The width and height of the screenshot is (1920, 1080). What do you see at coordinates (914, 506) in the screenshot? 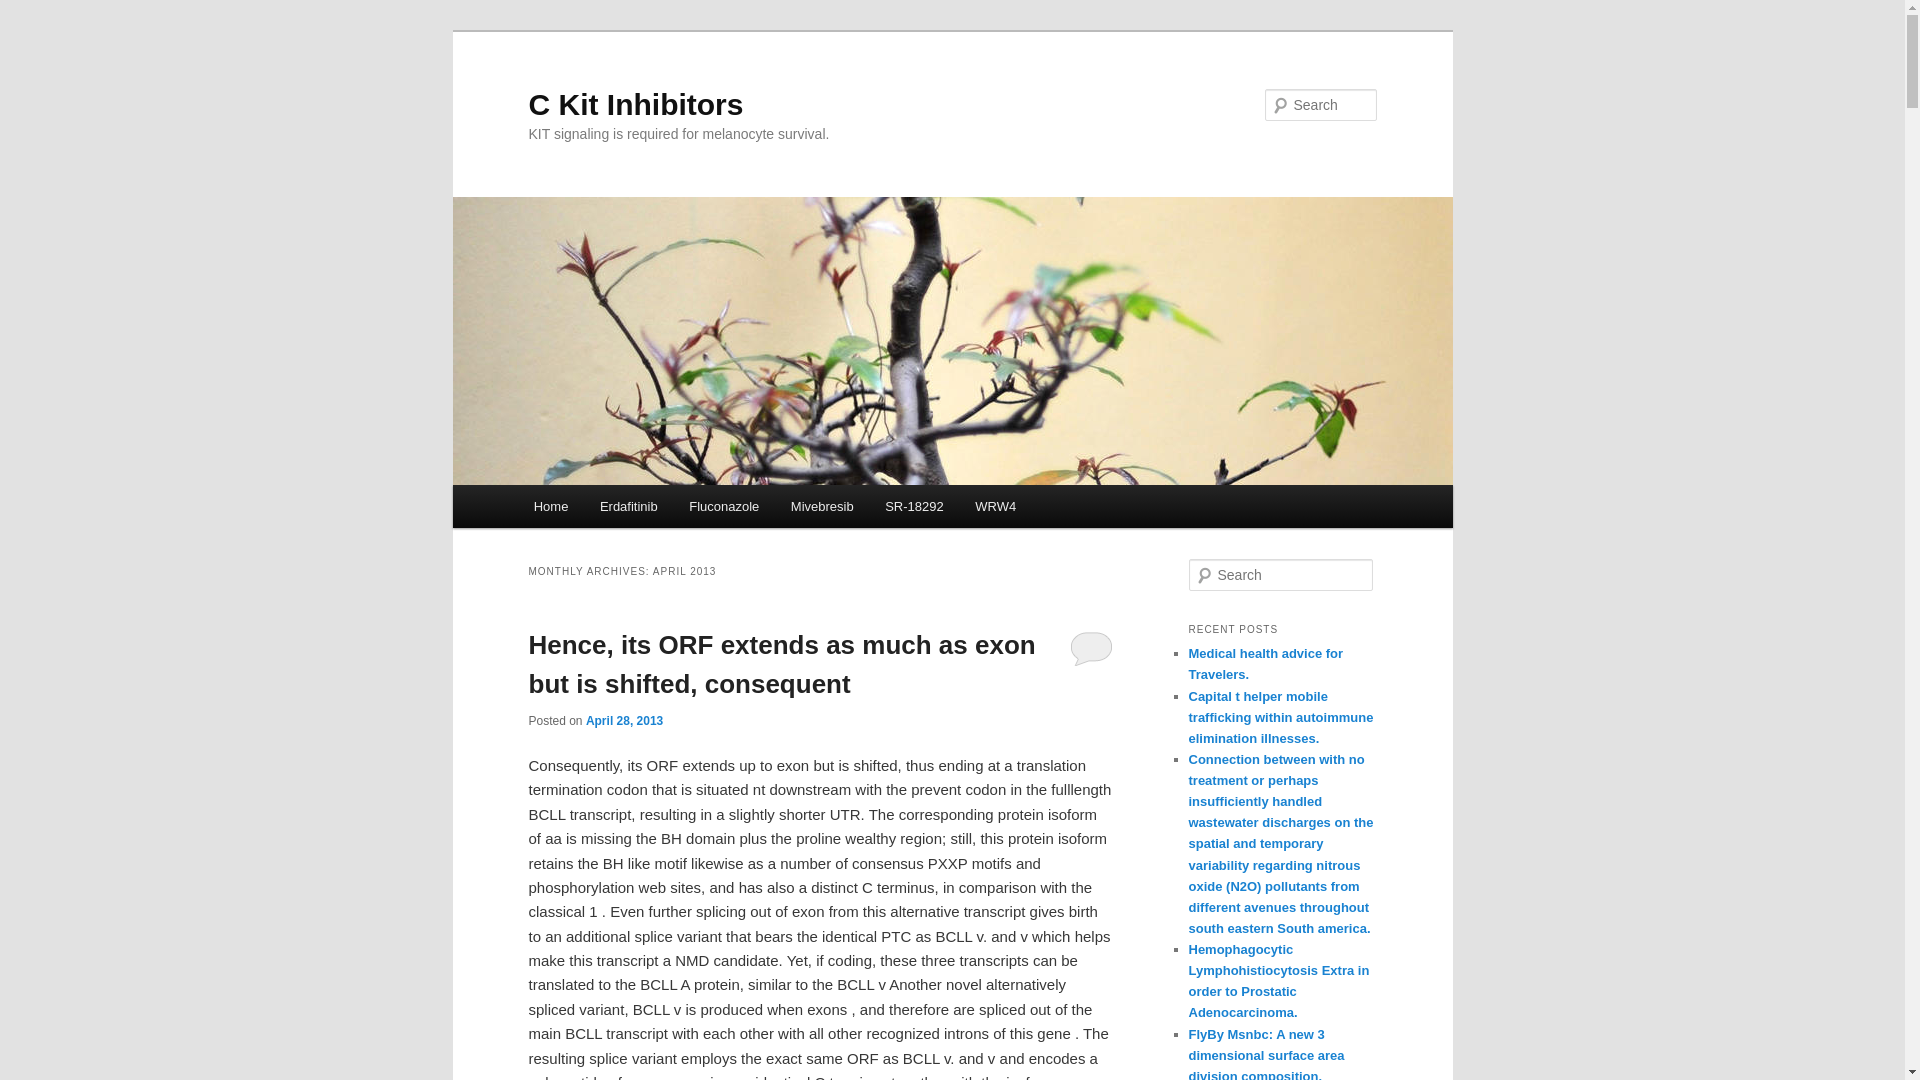
I see `SR-18292` at bounding box center [914, 506].